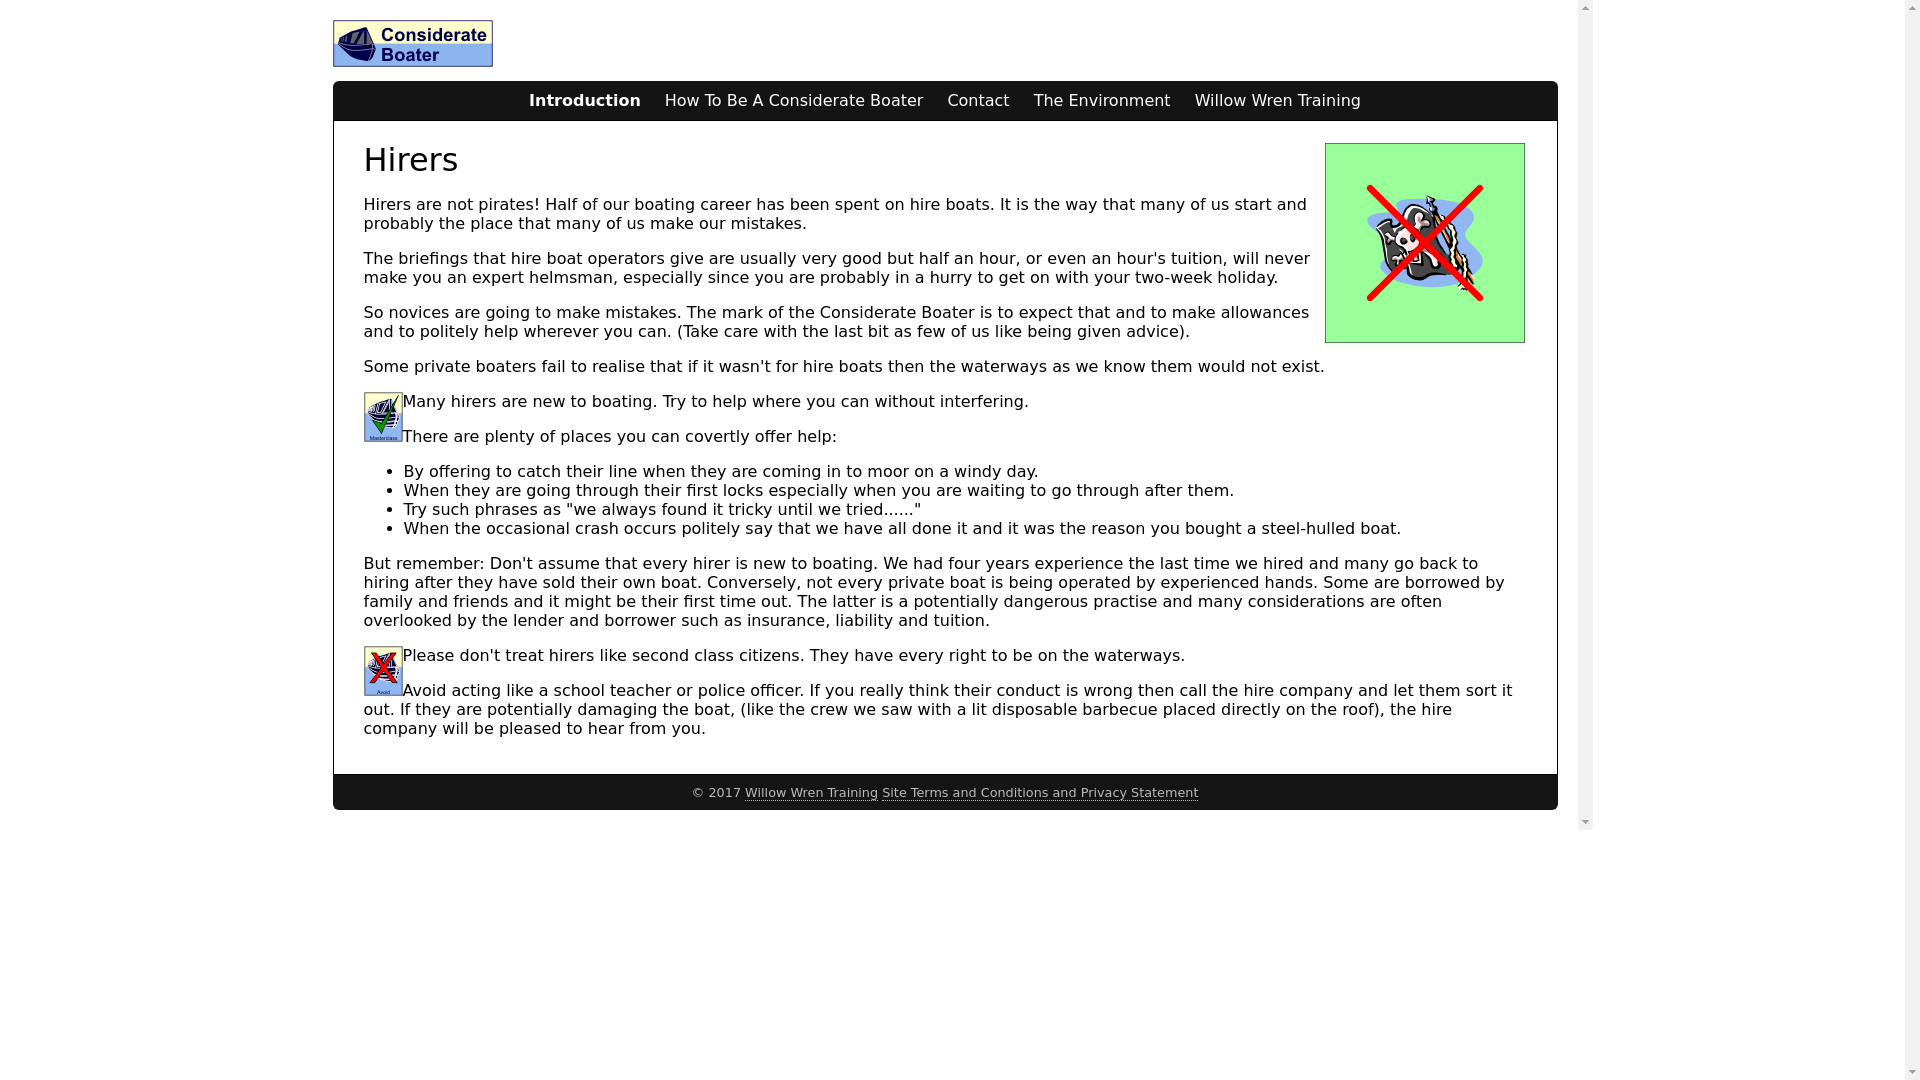  What do you see at coordinates (1102, 100) in the screenshot?
I see `The Environment` at bounding box center [1102, 100].